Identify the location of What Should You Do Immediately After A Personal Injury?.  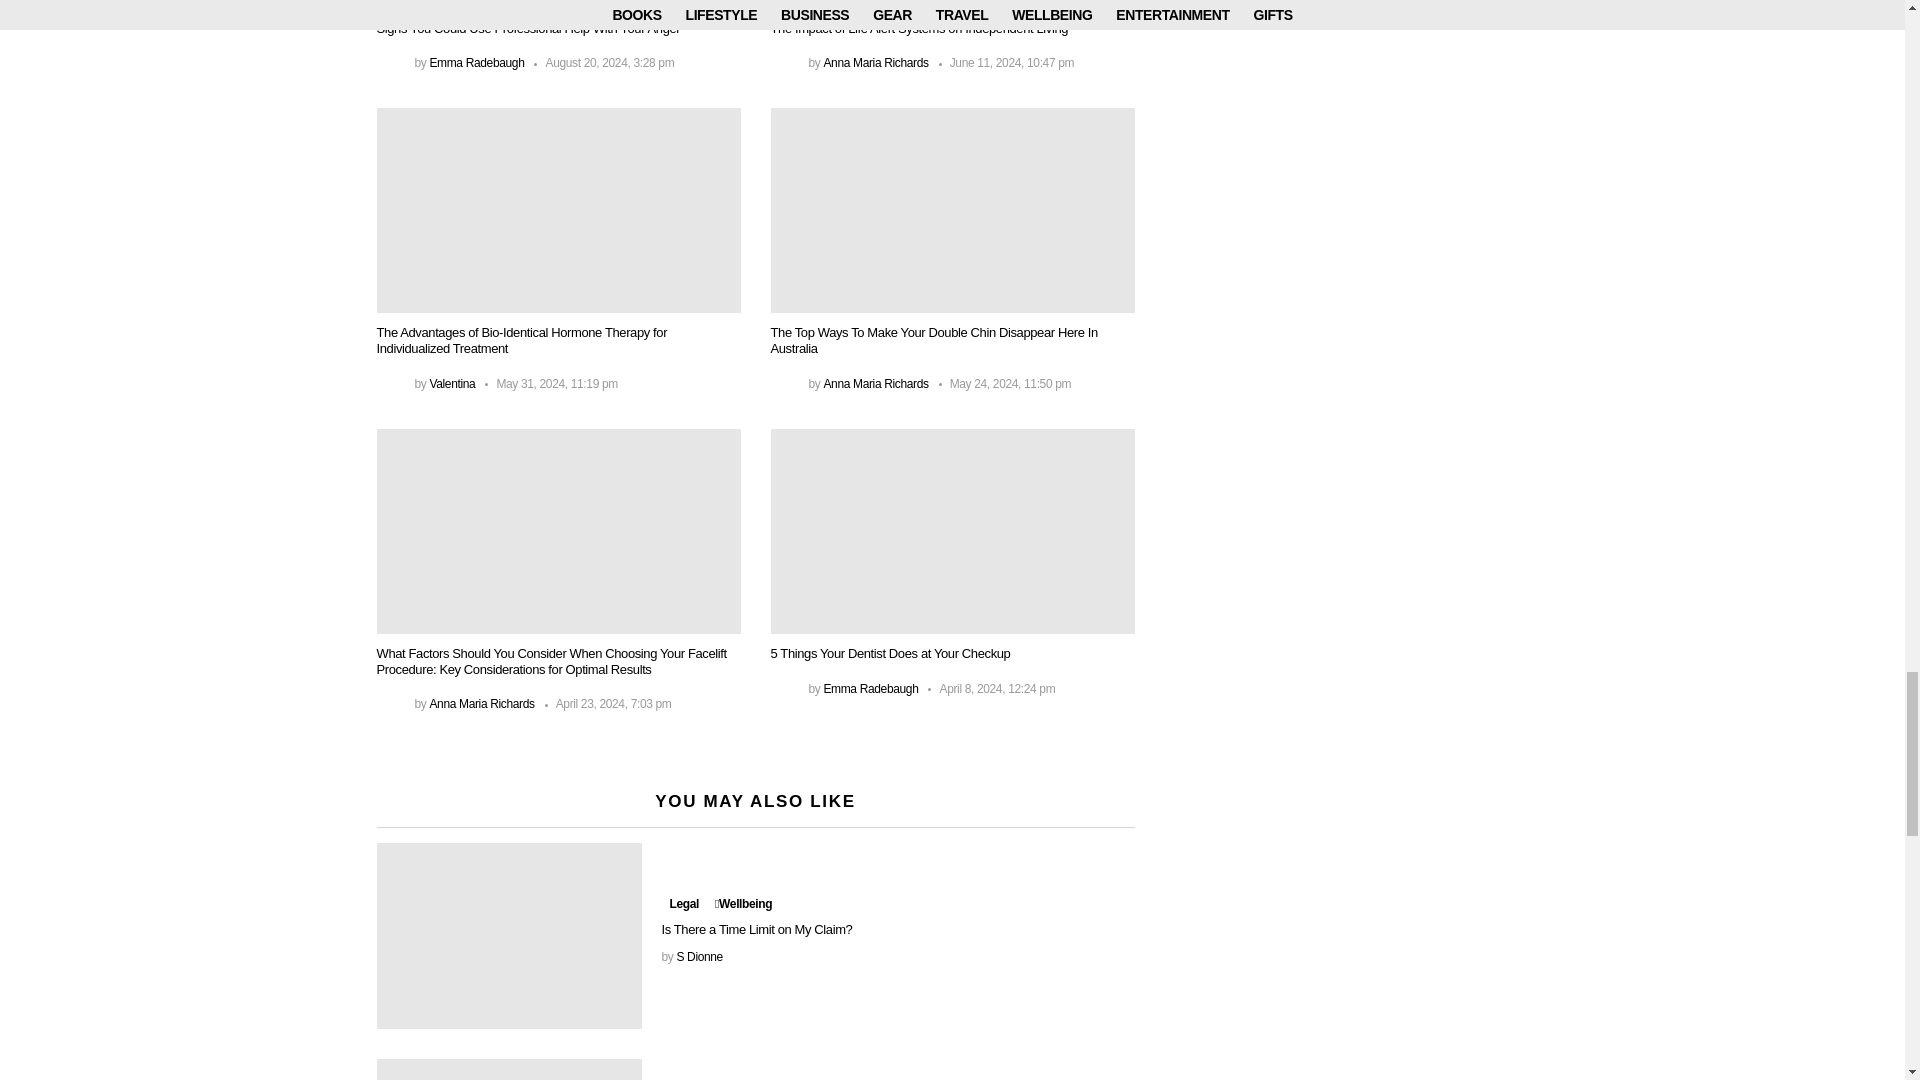
(508, 1070).